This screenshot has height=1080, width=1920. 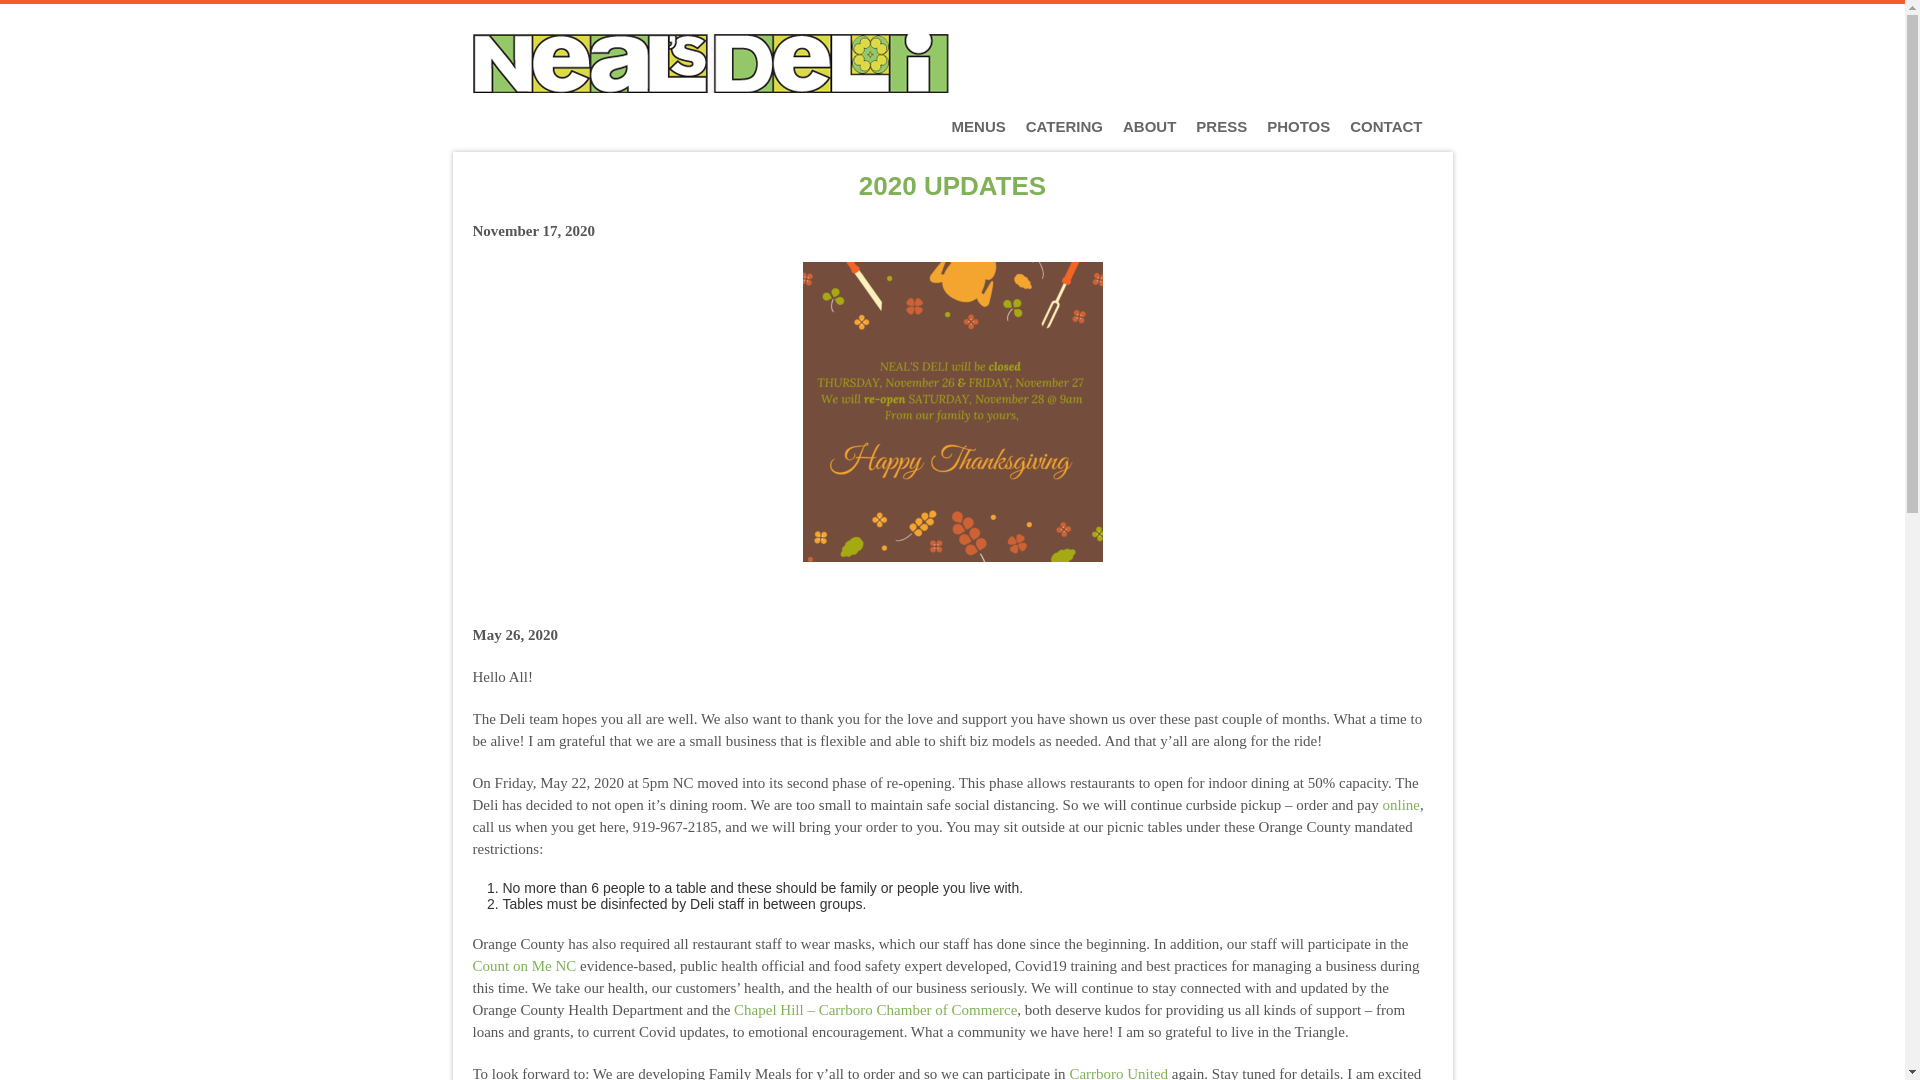 What do you see at coordinates (1118, 1072) in the screenshot?
I see `Carrboro United` at bounding box center [1118, 1072].